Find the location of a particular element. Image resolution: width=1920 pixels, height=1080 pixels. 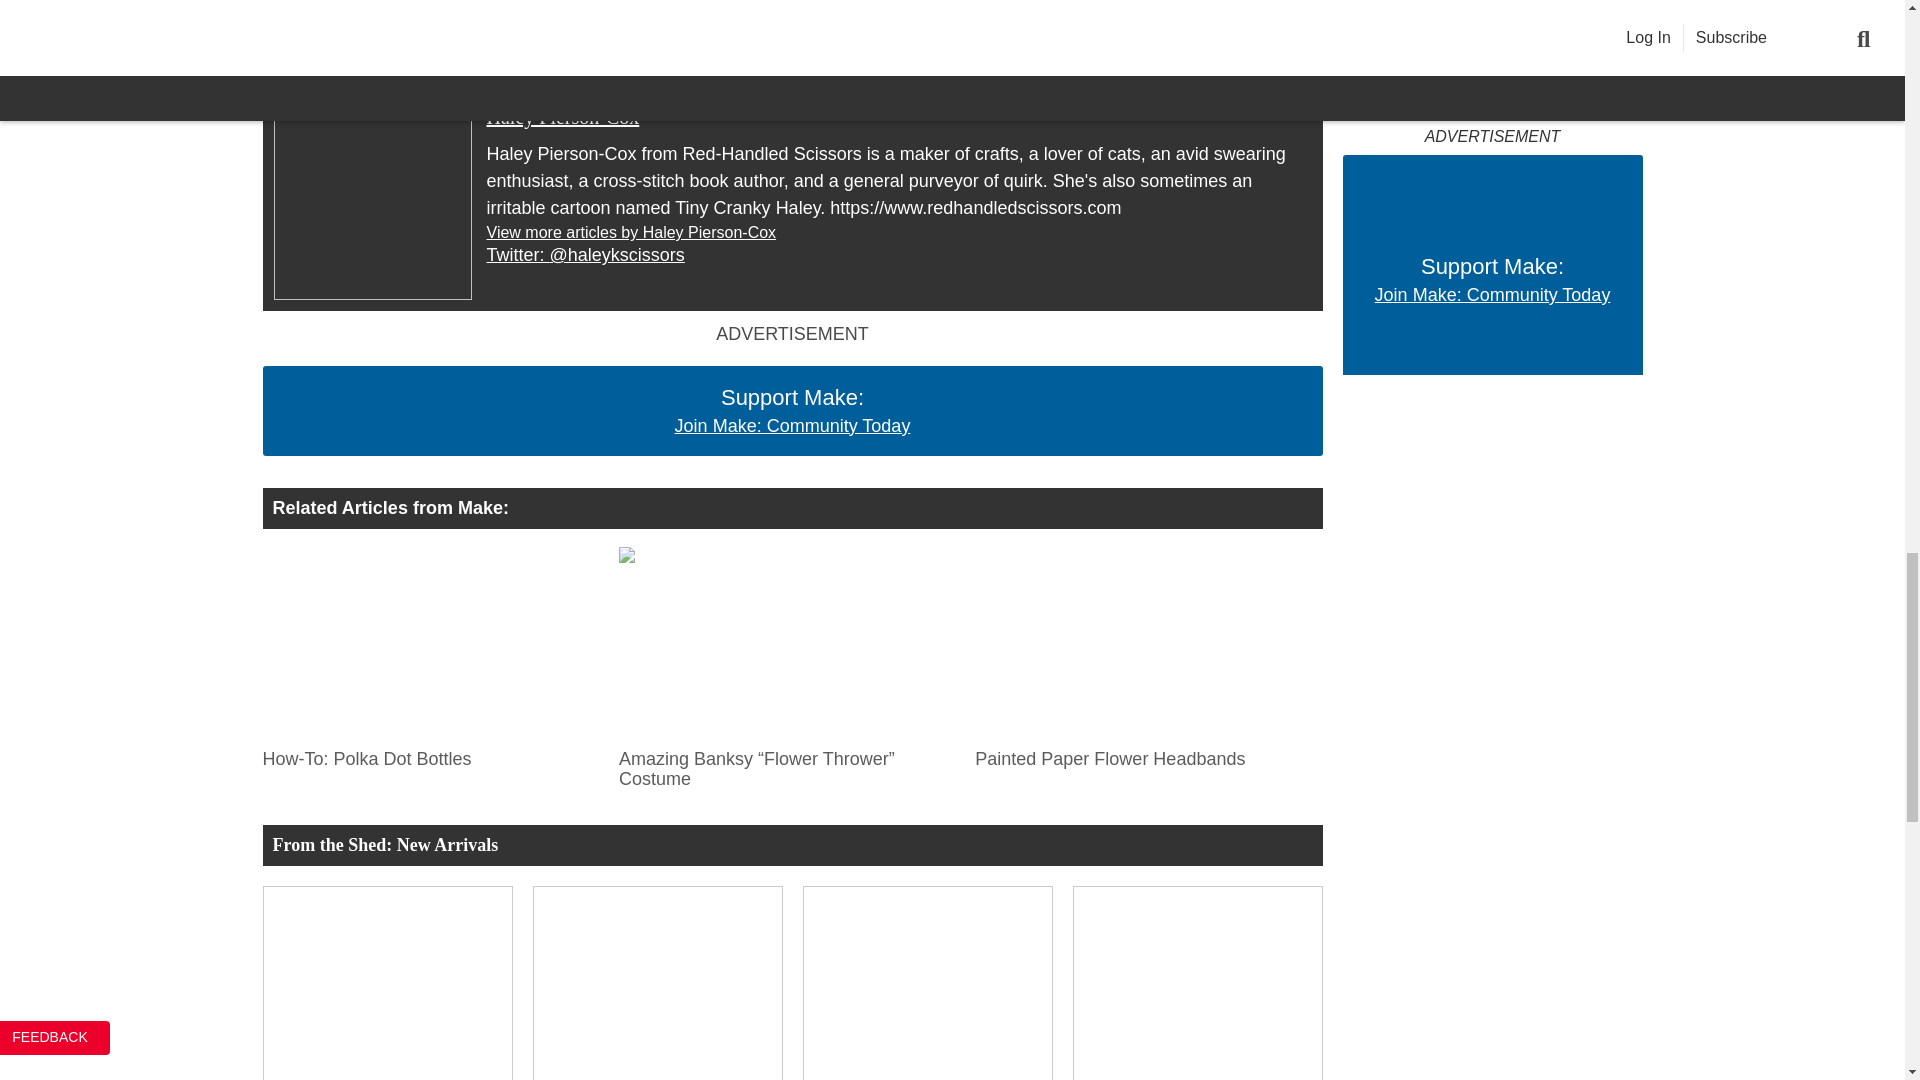

How-To: Polka Dot Bottles is located at coordinates (429, 642).